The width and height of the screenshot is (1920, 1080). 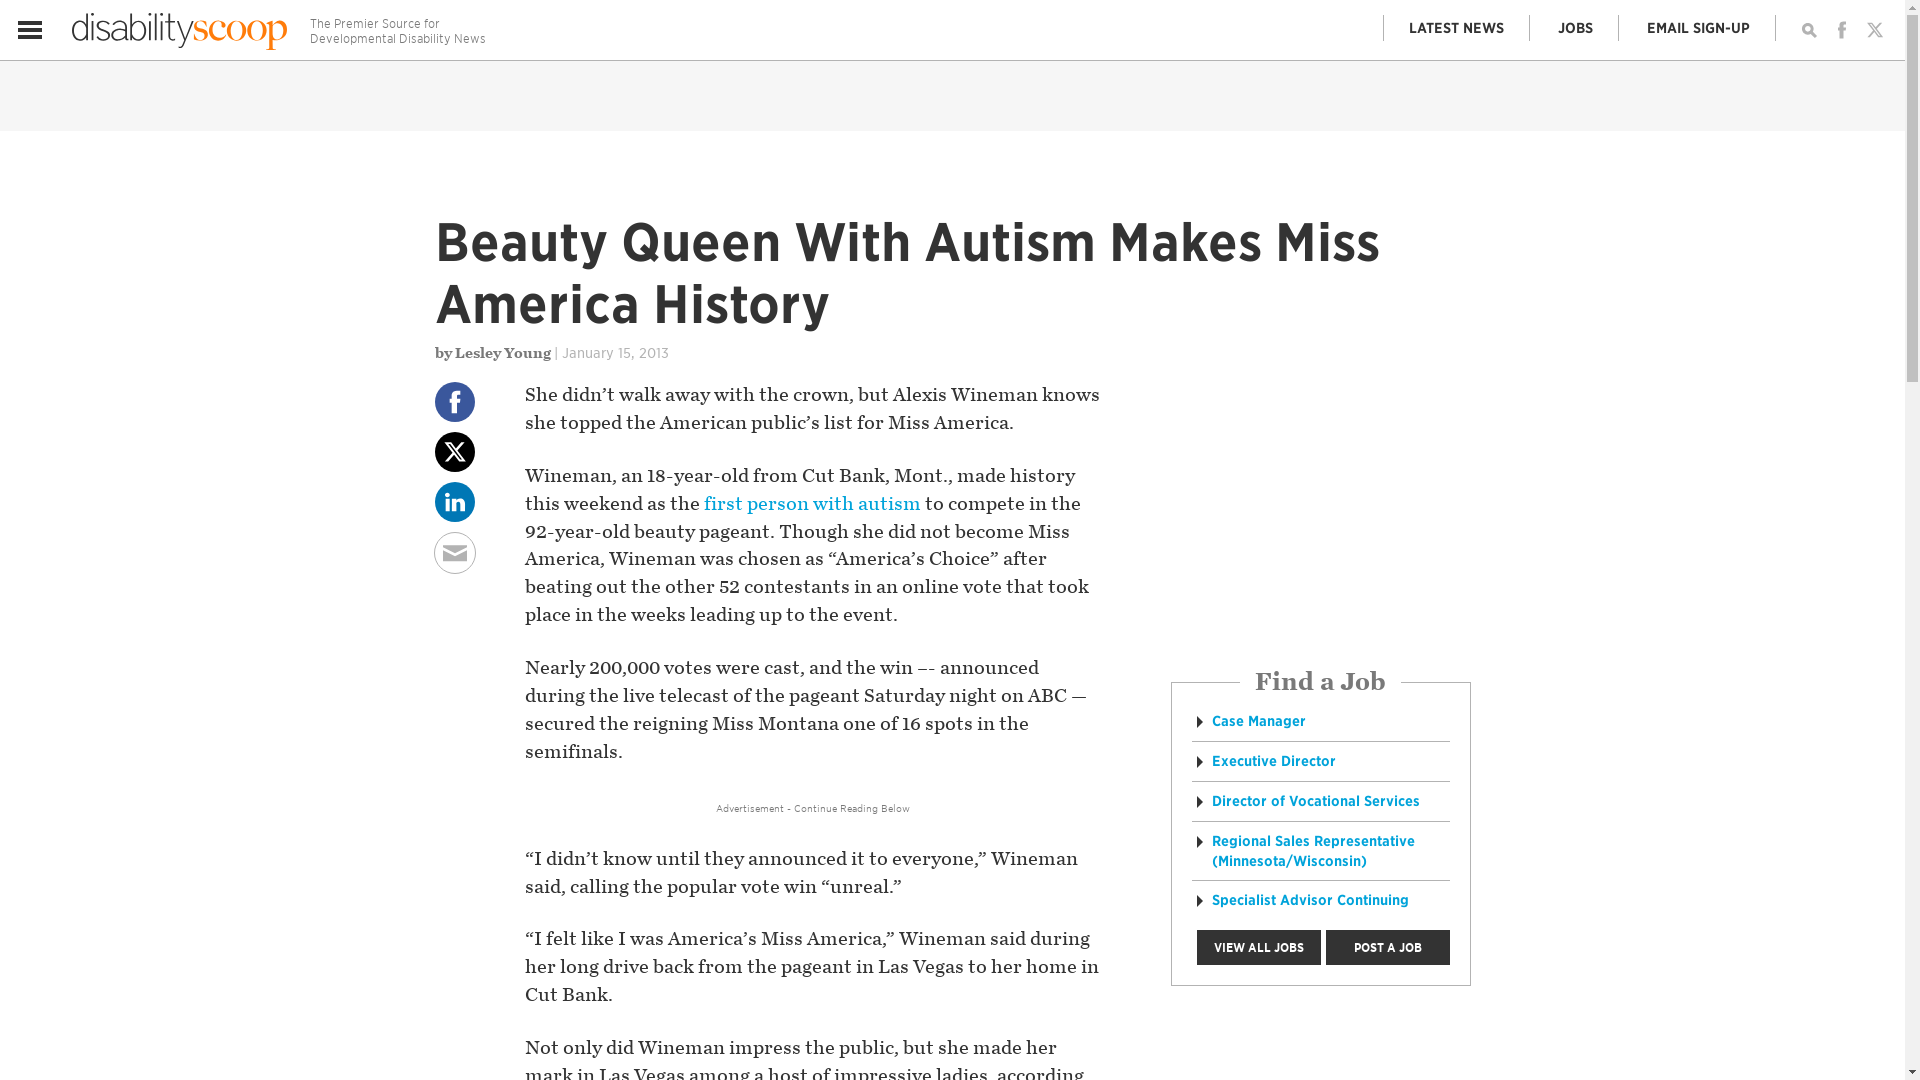 What do you see at coordinates (30, 30) in the screenshot?
I see `Menu` at bounding box center [30, 30].